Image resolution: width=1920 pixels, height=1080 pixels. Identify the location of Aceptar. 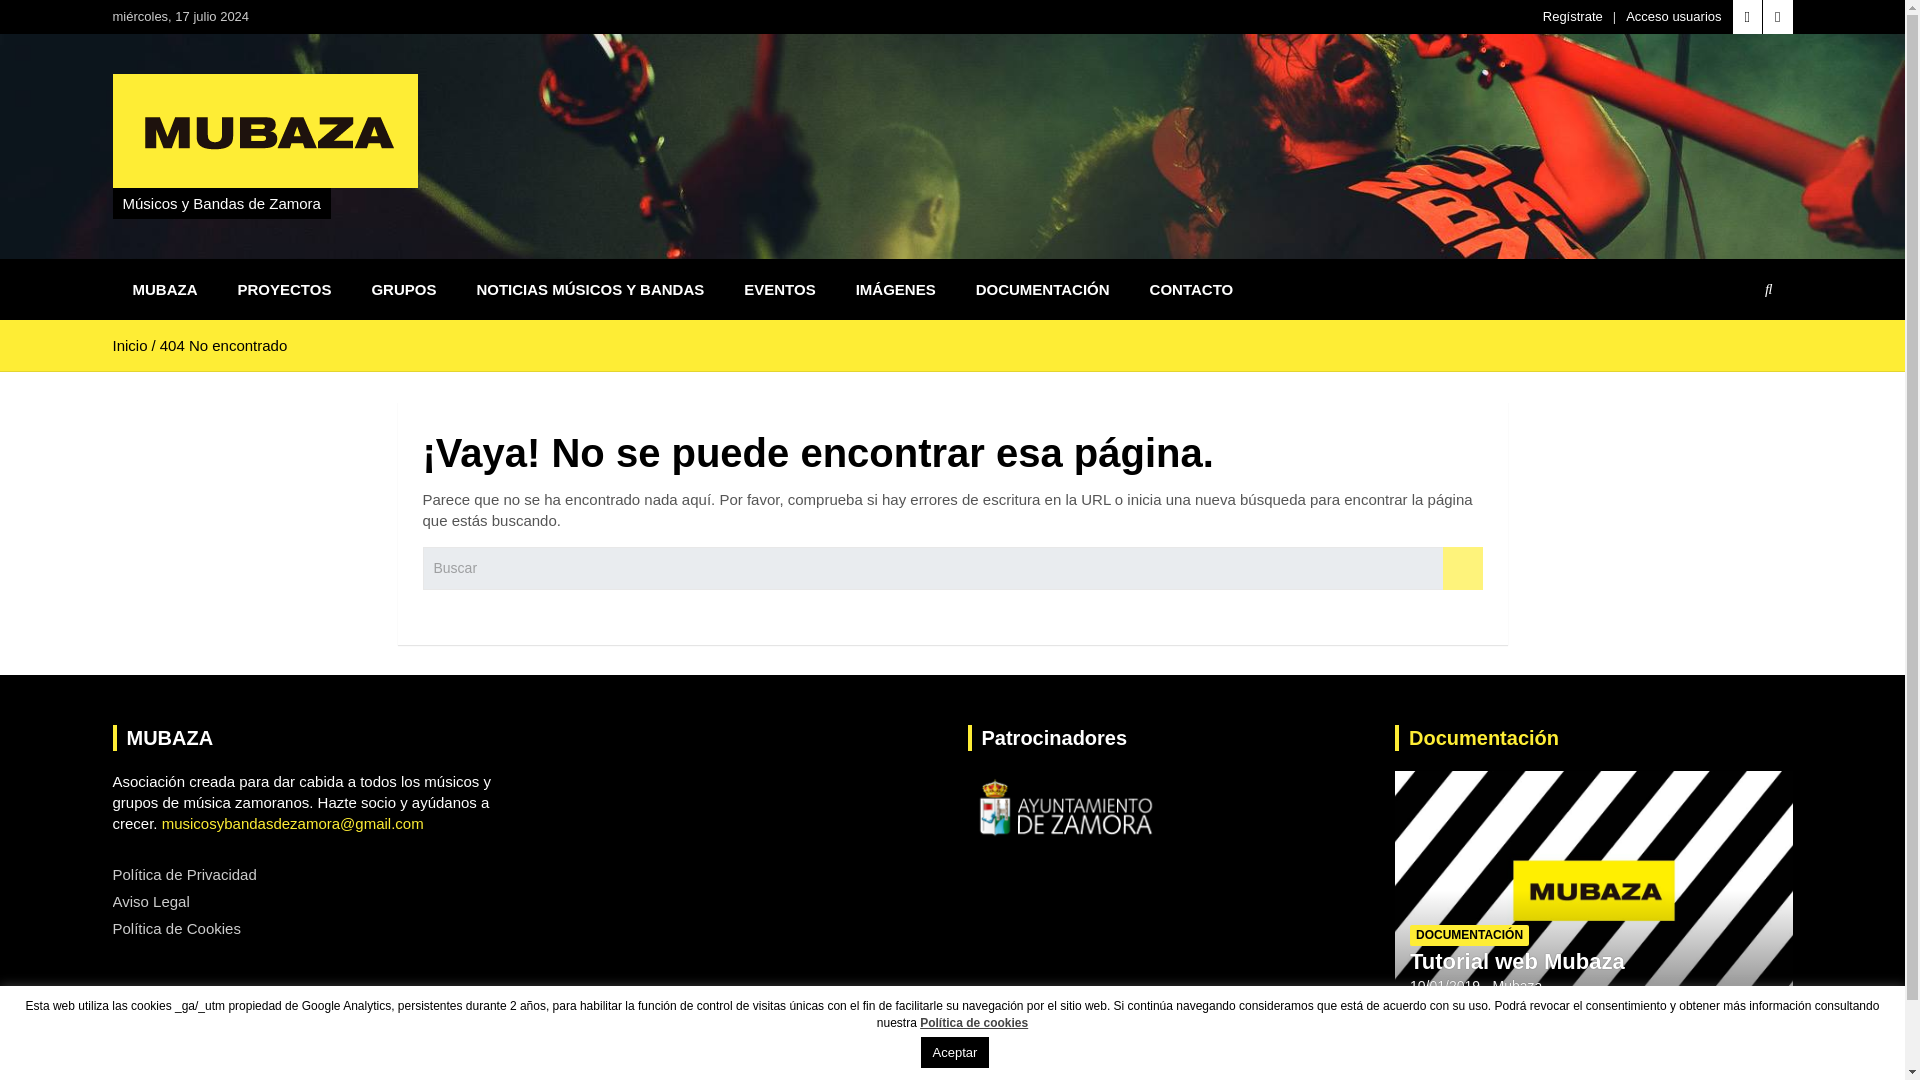
(956, 1052).